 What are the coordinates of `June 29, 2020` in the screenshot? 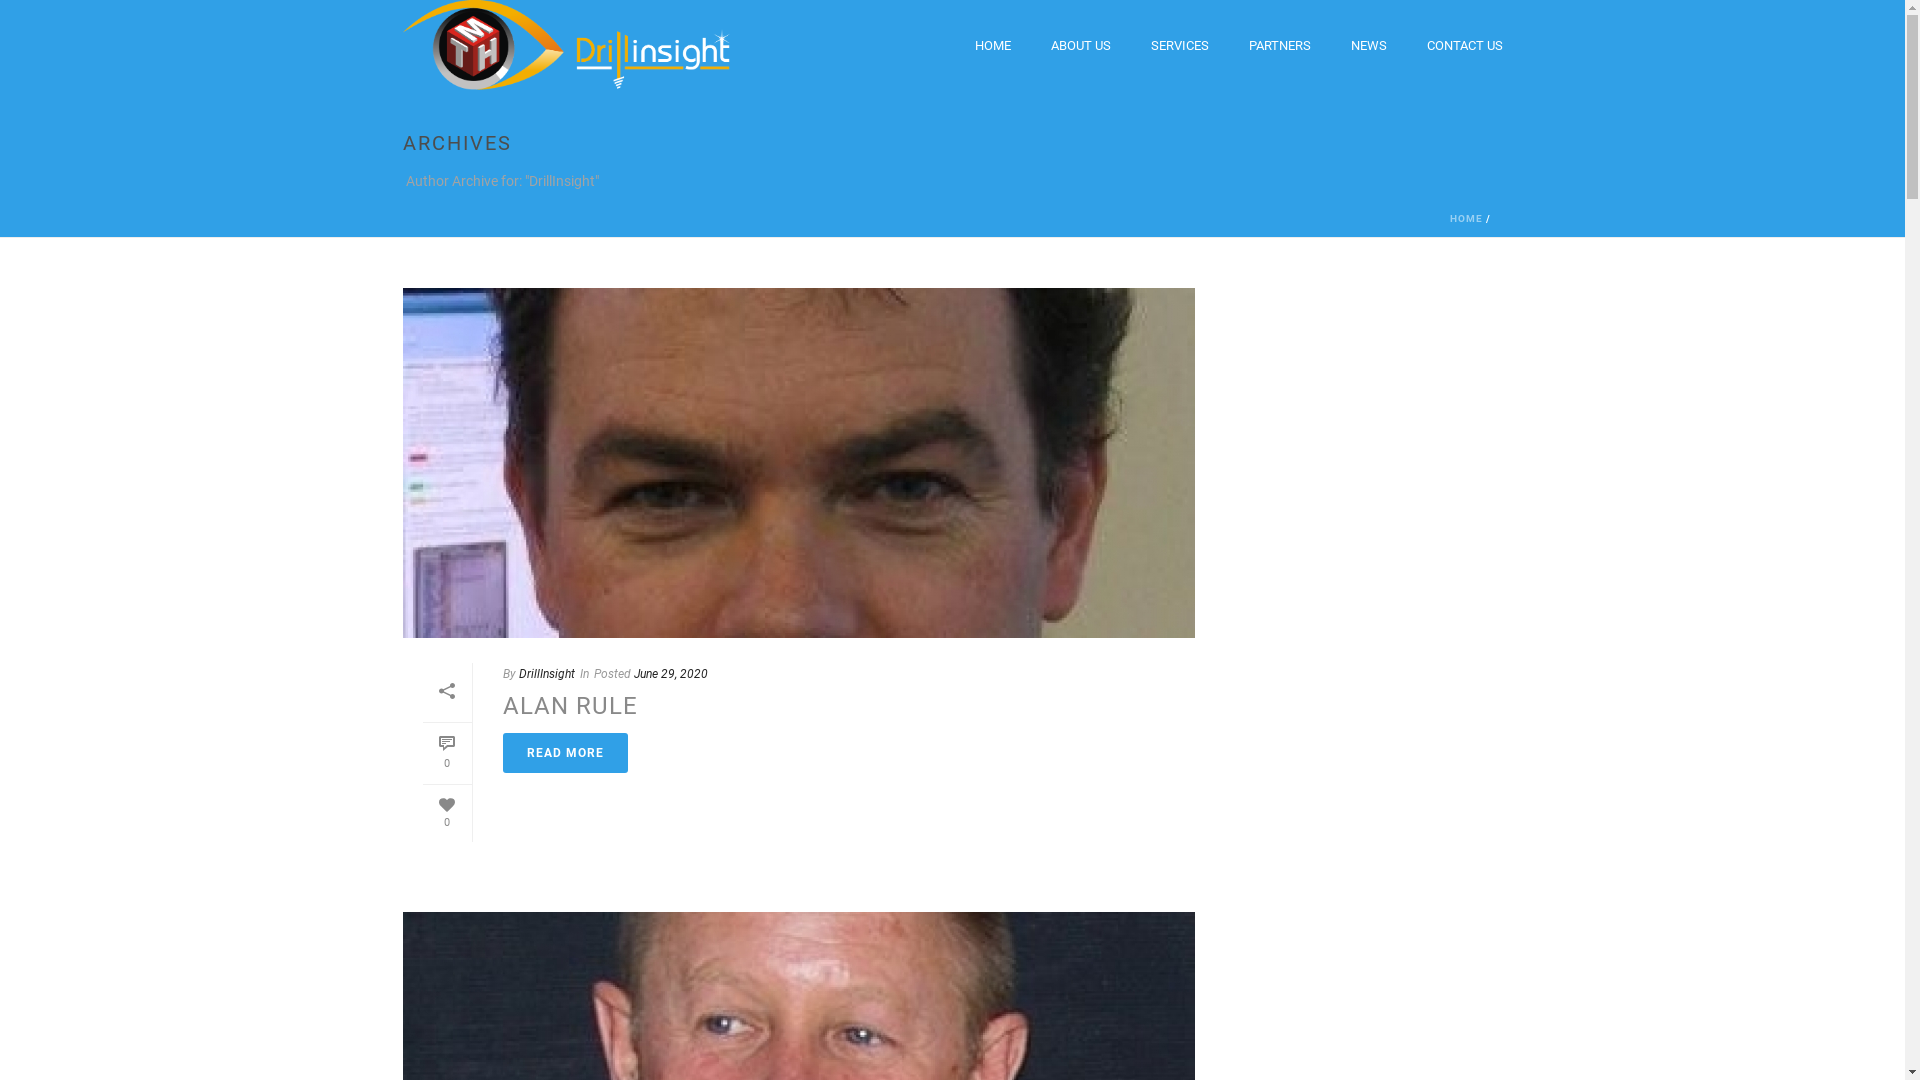 It's located at (671, 674).